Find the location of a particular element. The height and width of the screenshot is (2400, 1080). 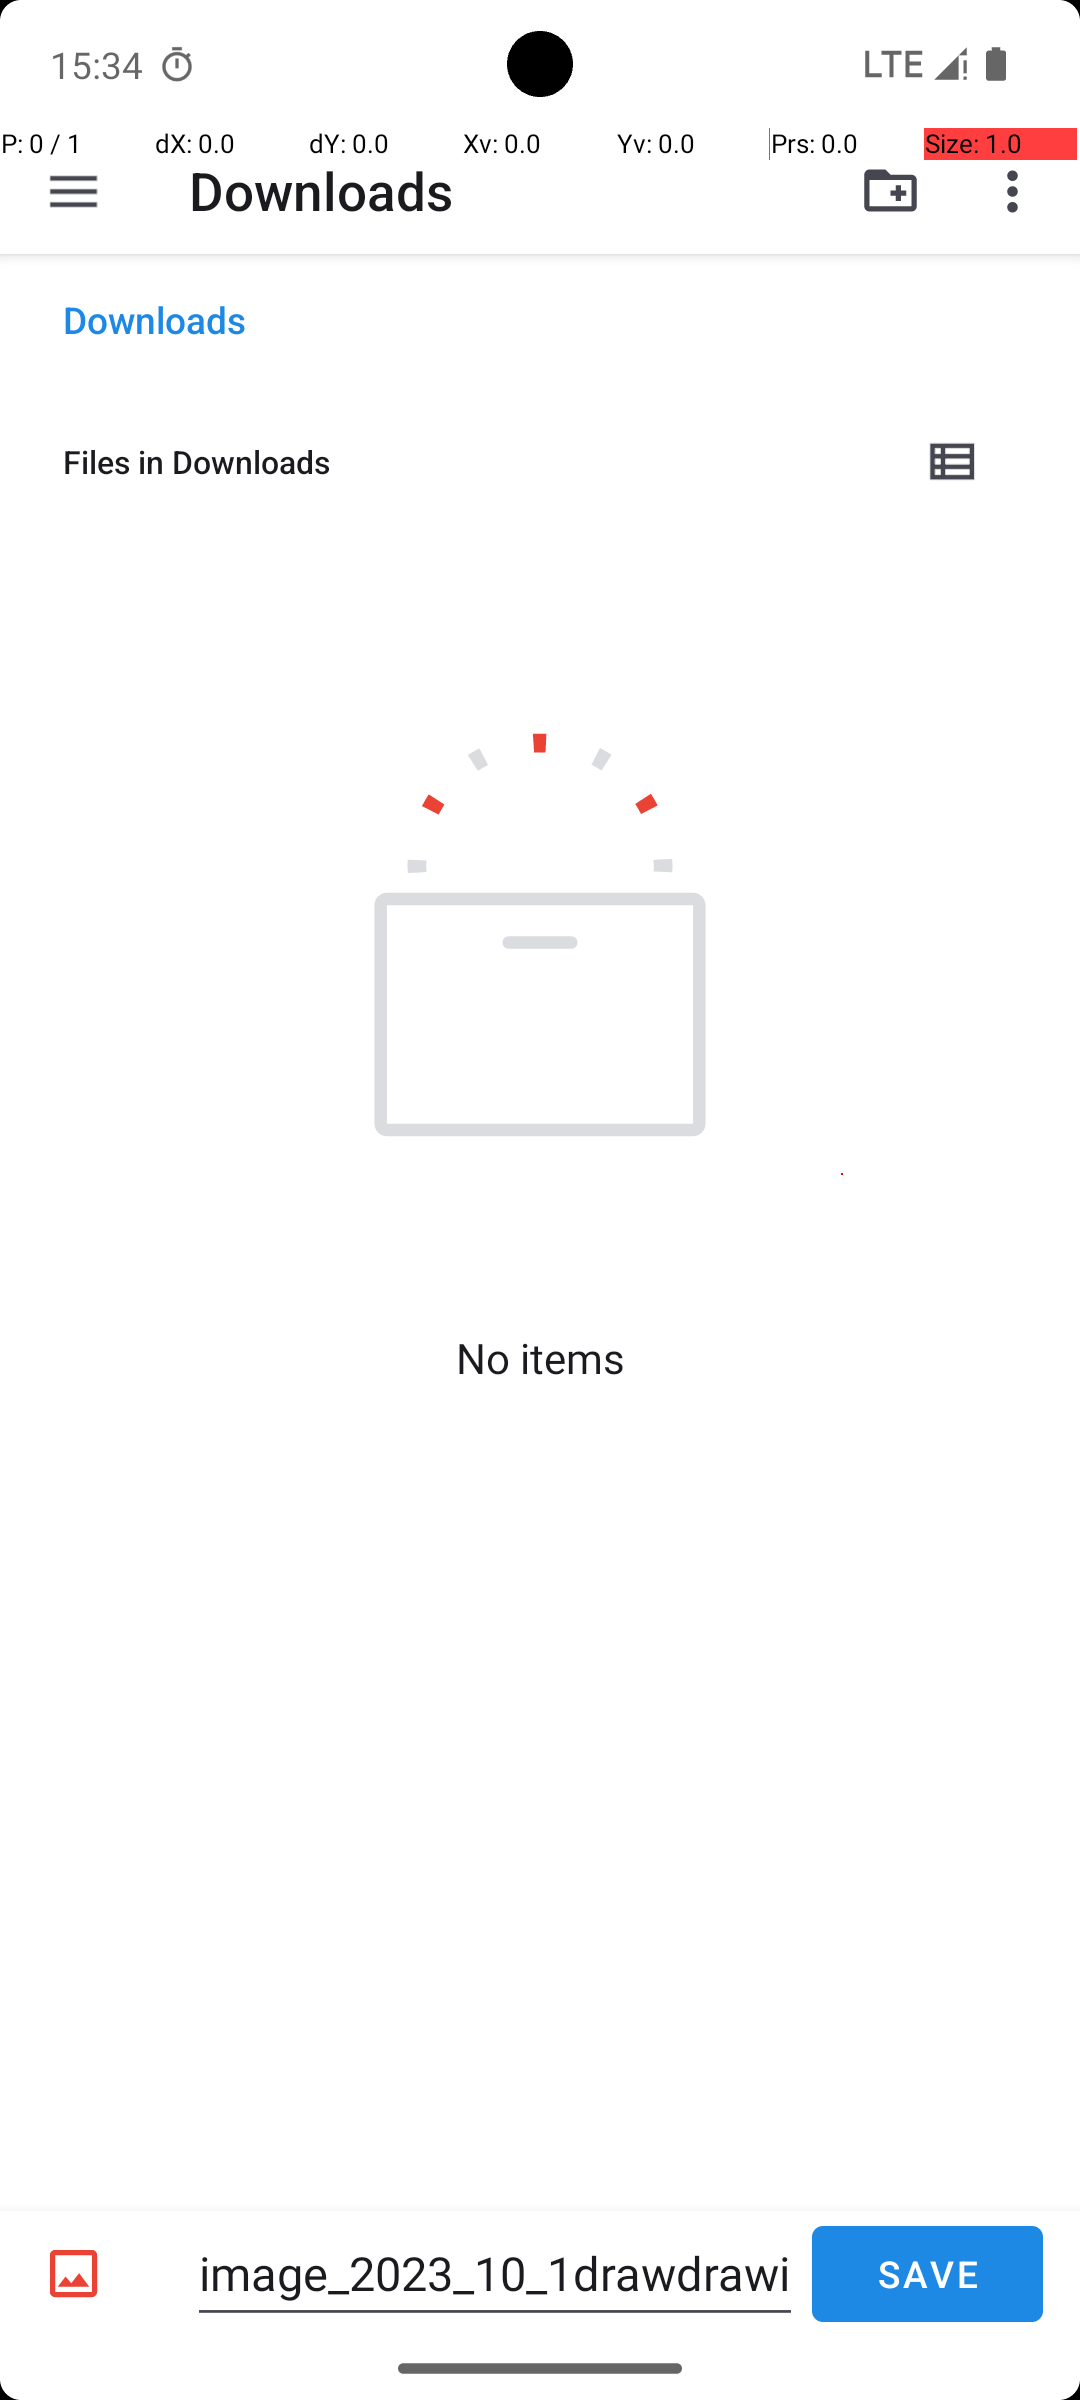

image_2023_10_1drawdrawing_sketch_2final_sproject_sketch_final_v1ketch_project_v2023_10_01_finaling_sketch_20235_15_34_11.png is located at coordinates (495, 2274).